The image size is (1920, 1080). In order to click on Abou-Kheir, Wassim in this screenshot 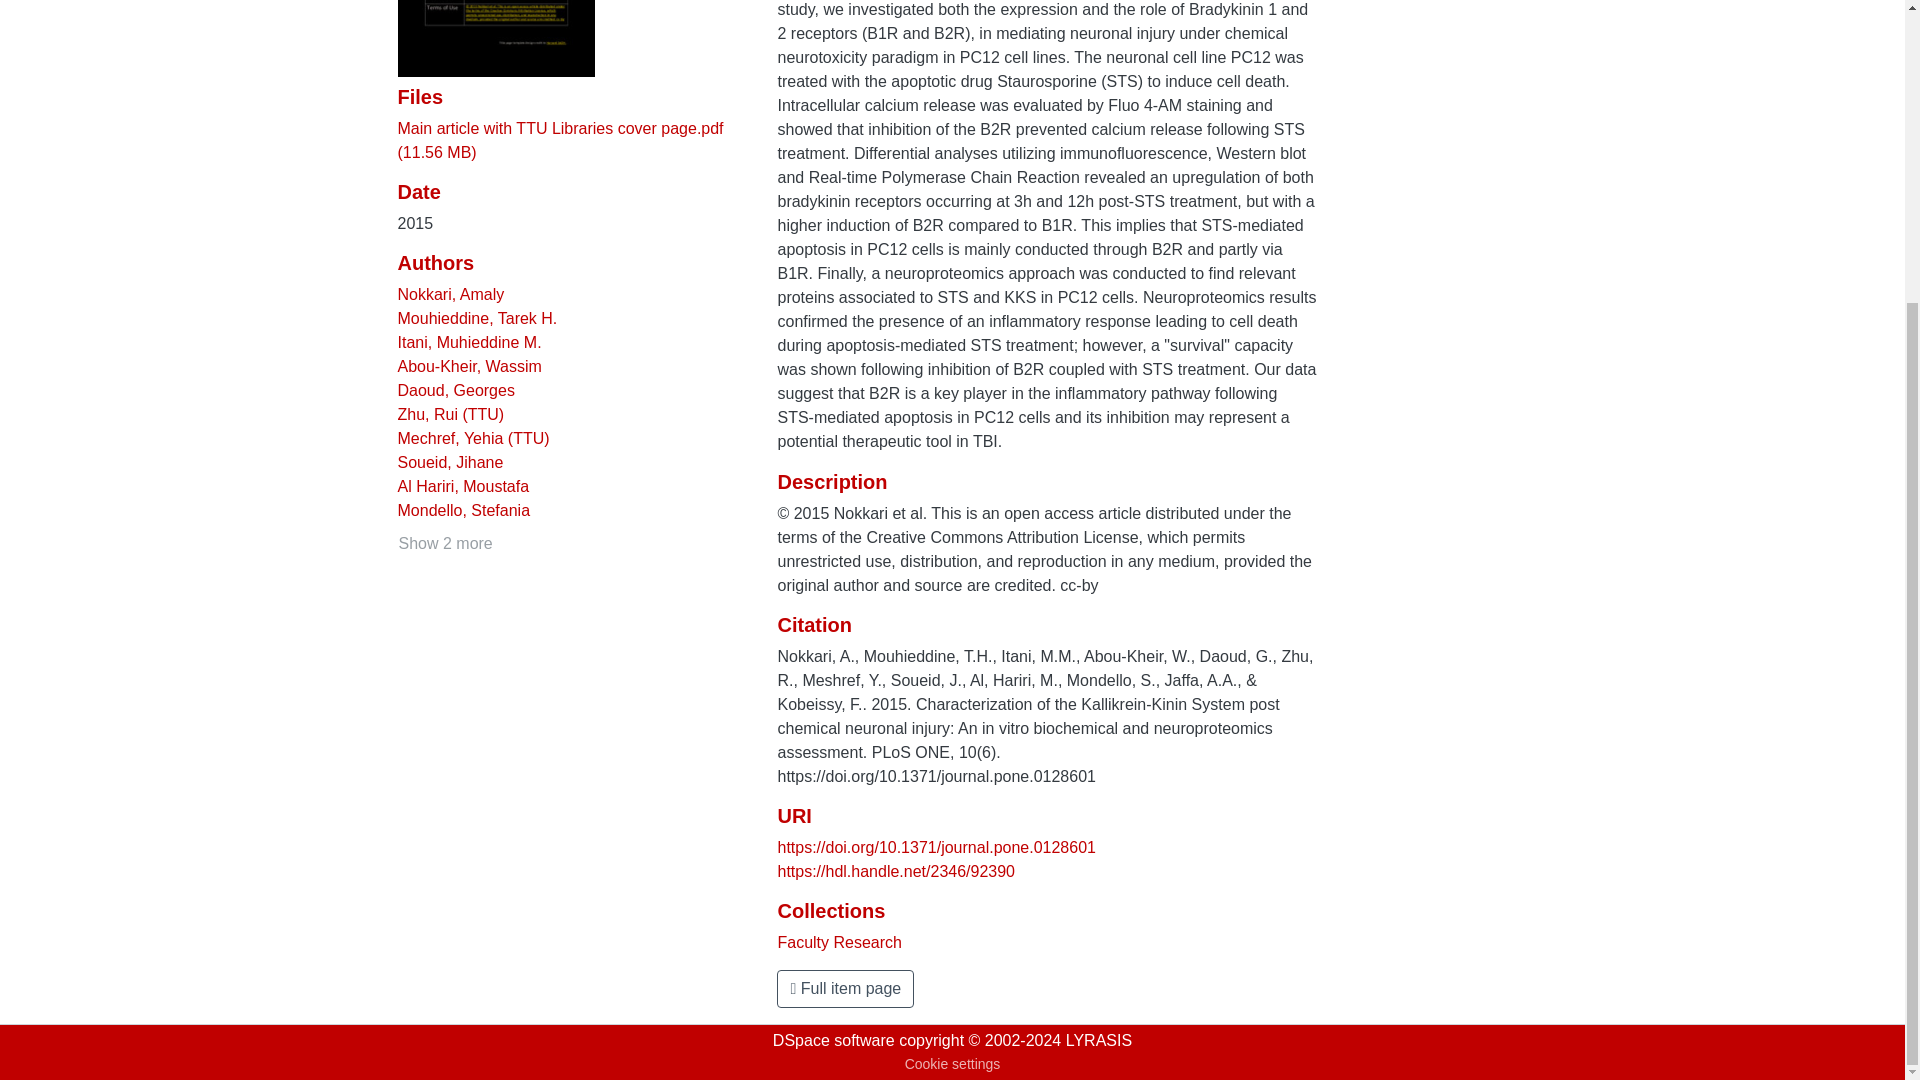, I will do `click(469, 366)`.